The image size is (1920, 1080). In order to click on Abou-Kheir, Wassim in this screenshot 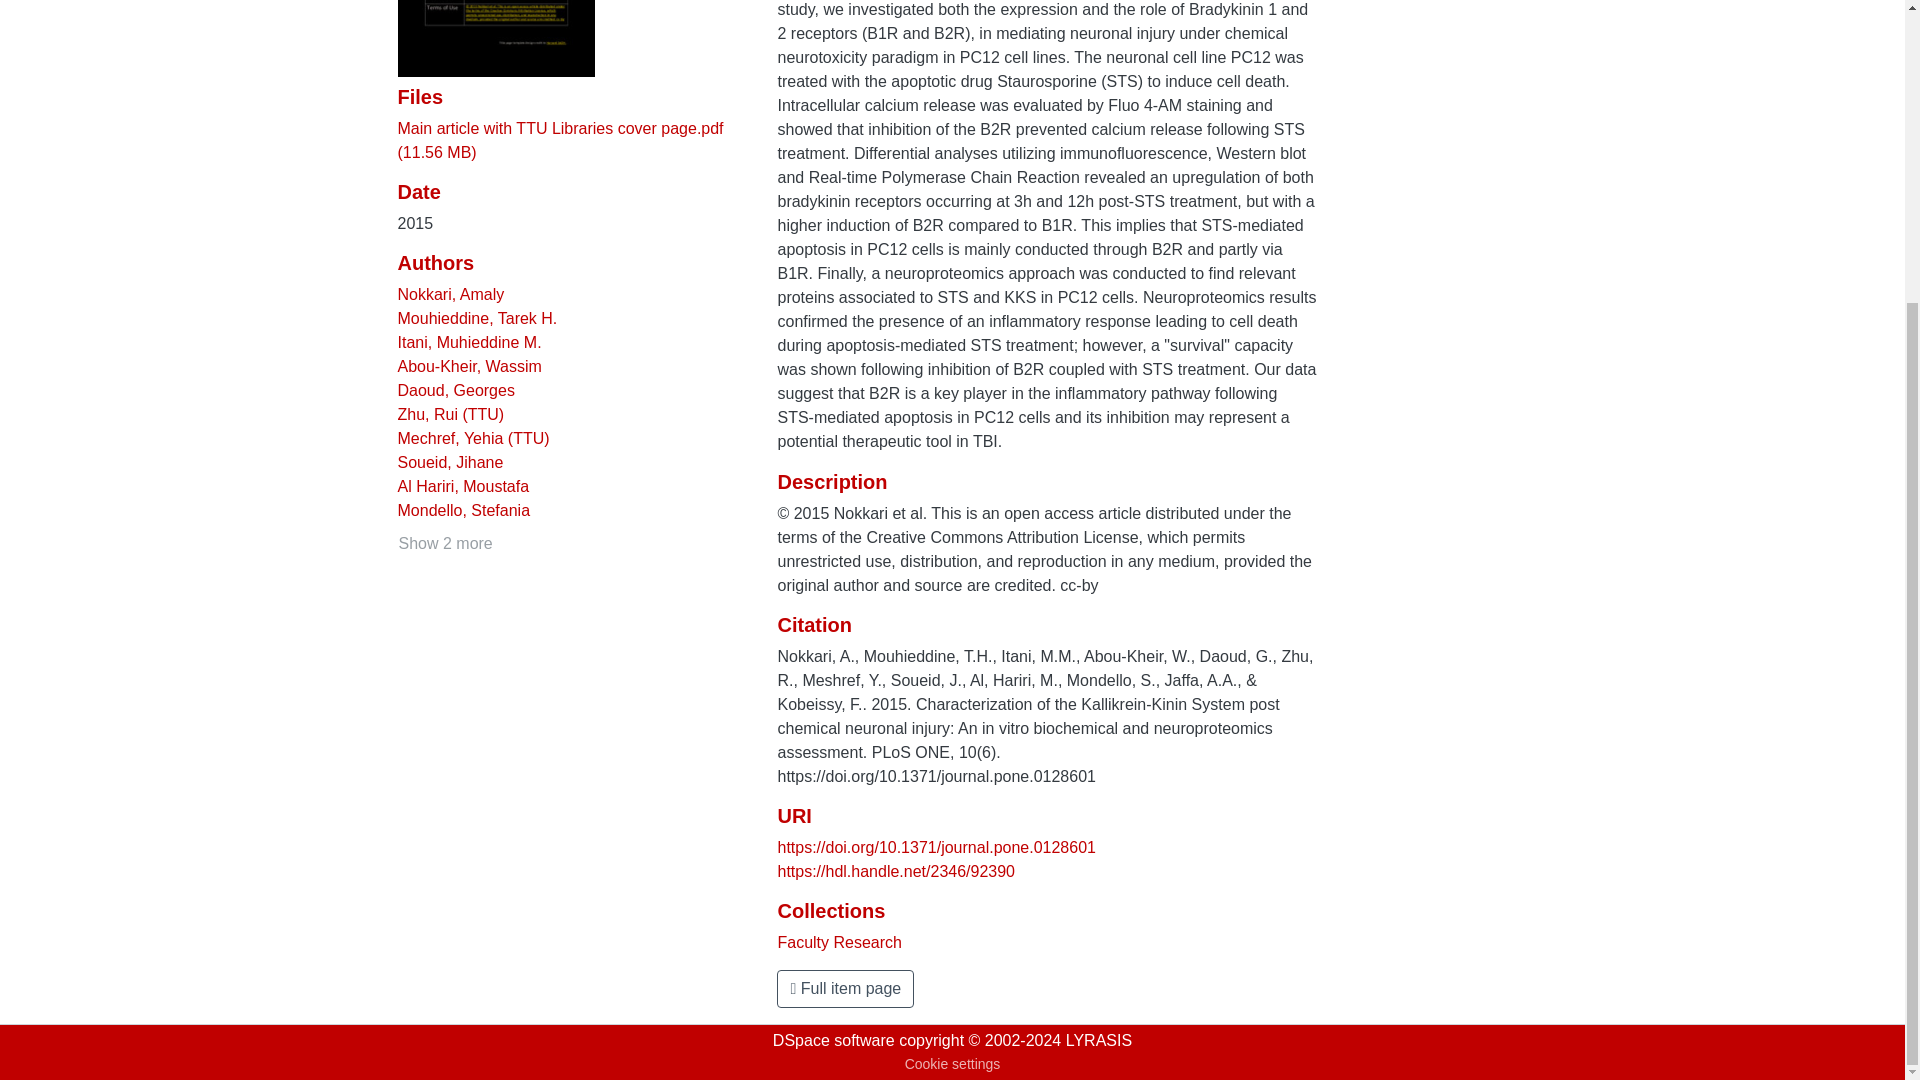, I will do `click(469, 366)`.